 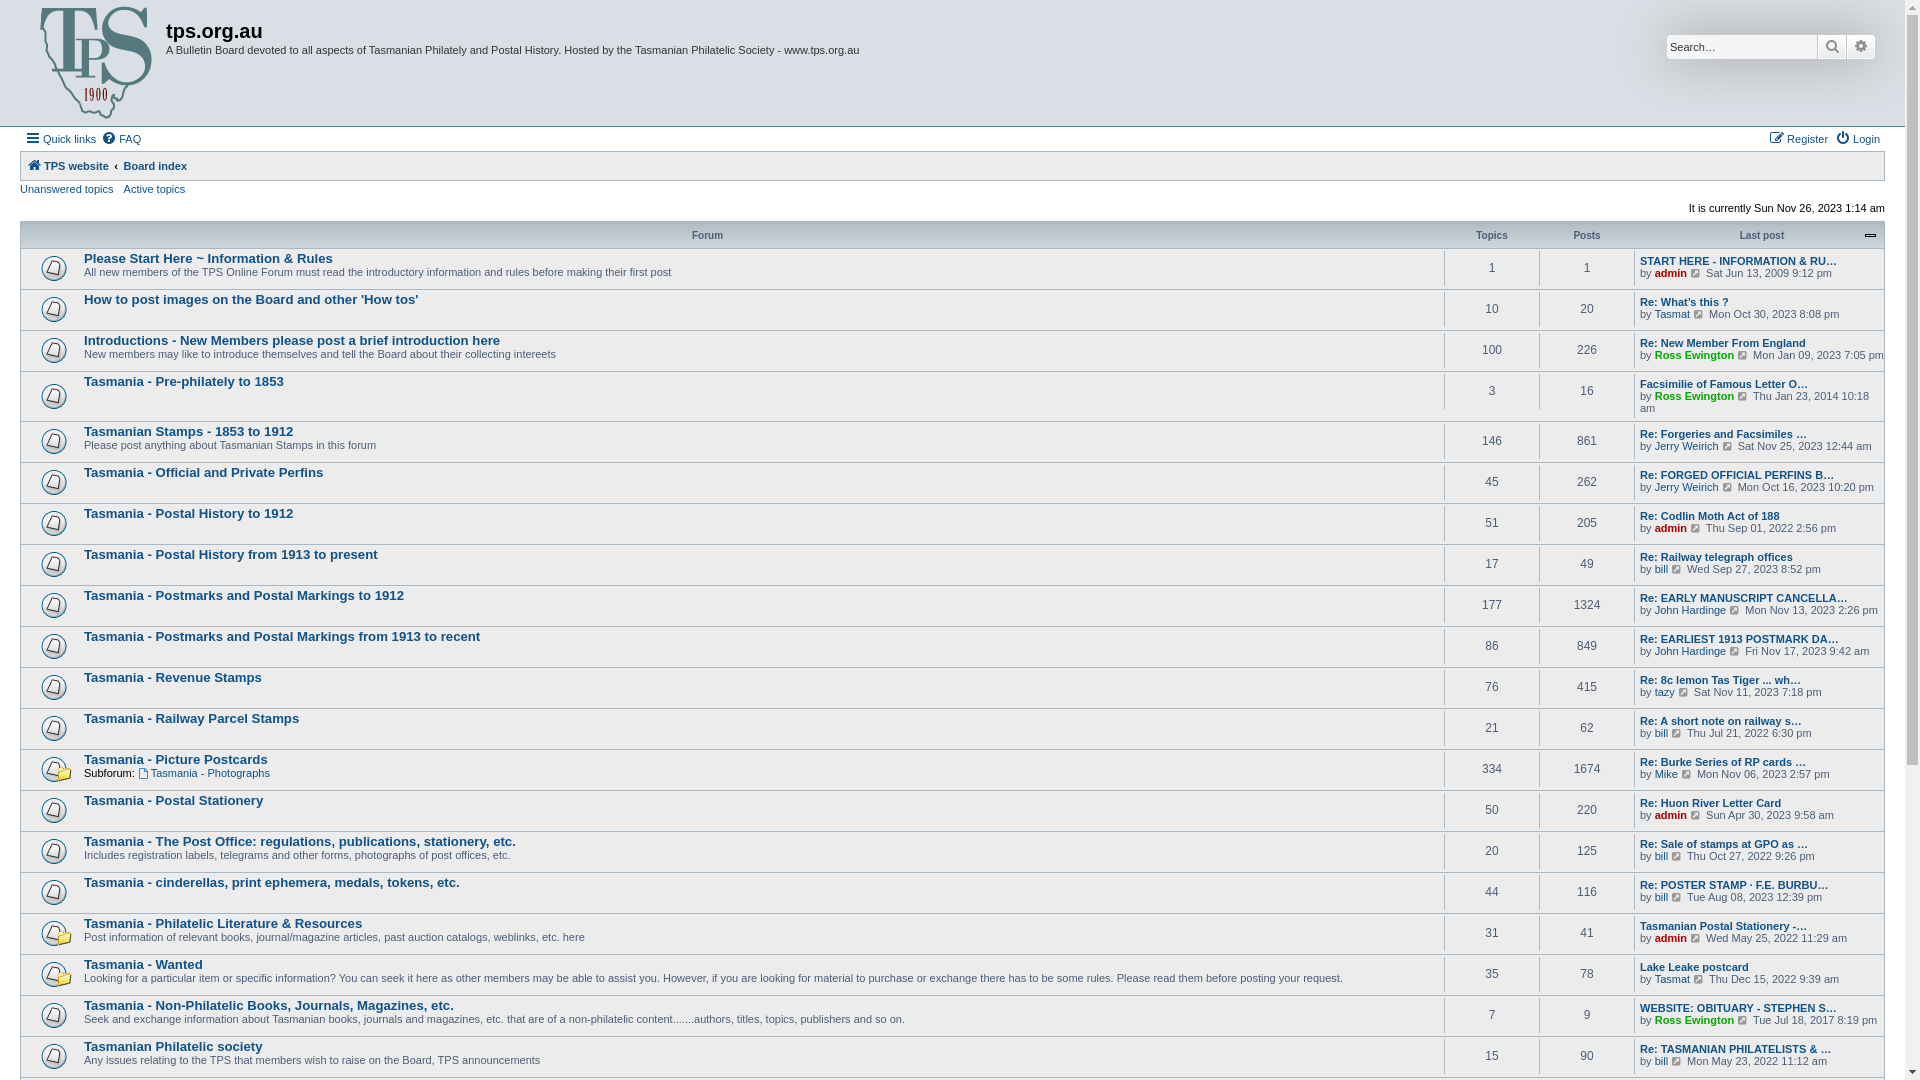 What do you see at coordinates (1672, 314) in the screenshot?
I see `Tasmat` at bounding box center [1672, 314].